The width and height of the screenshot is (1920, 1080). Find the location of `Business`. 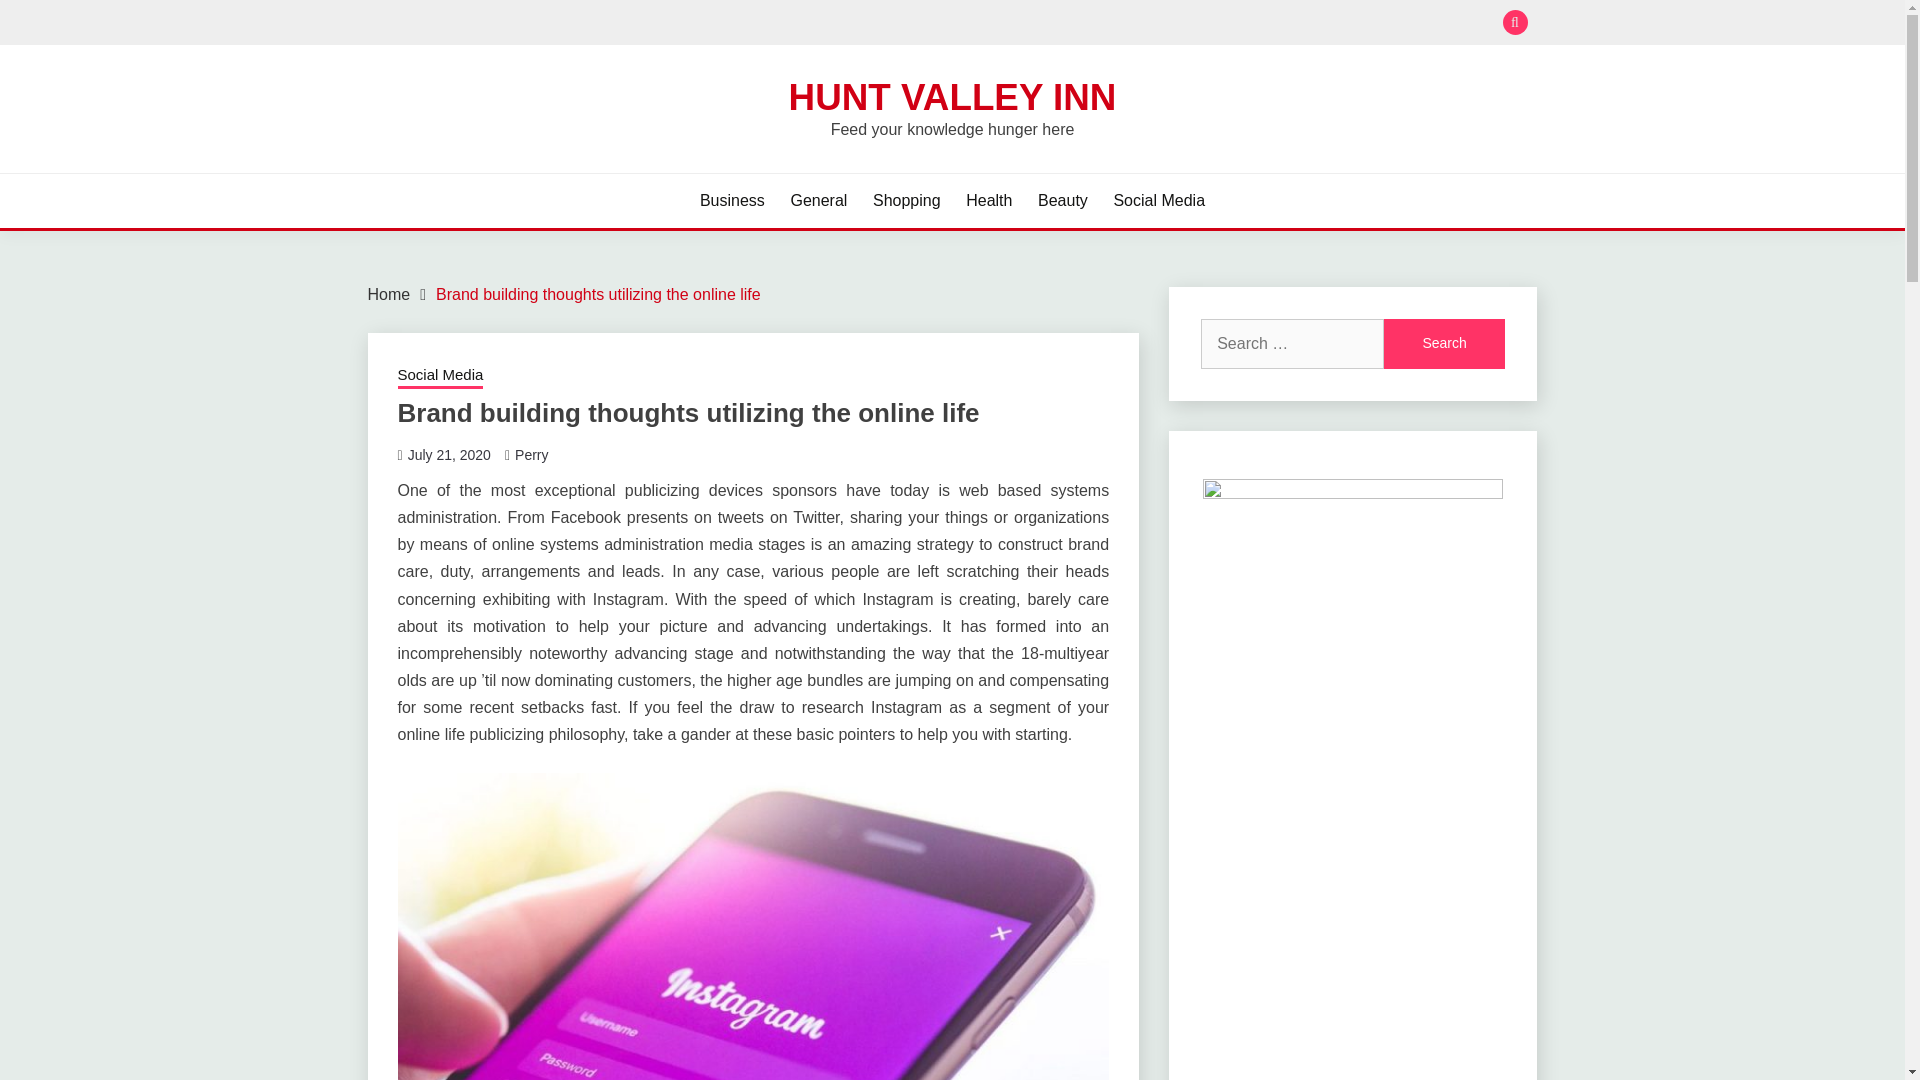

Business is located at coordinates (732, 200).